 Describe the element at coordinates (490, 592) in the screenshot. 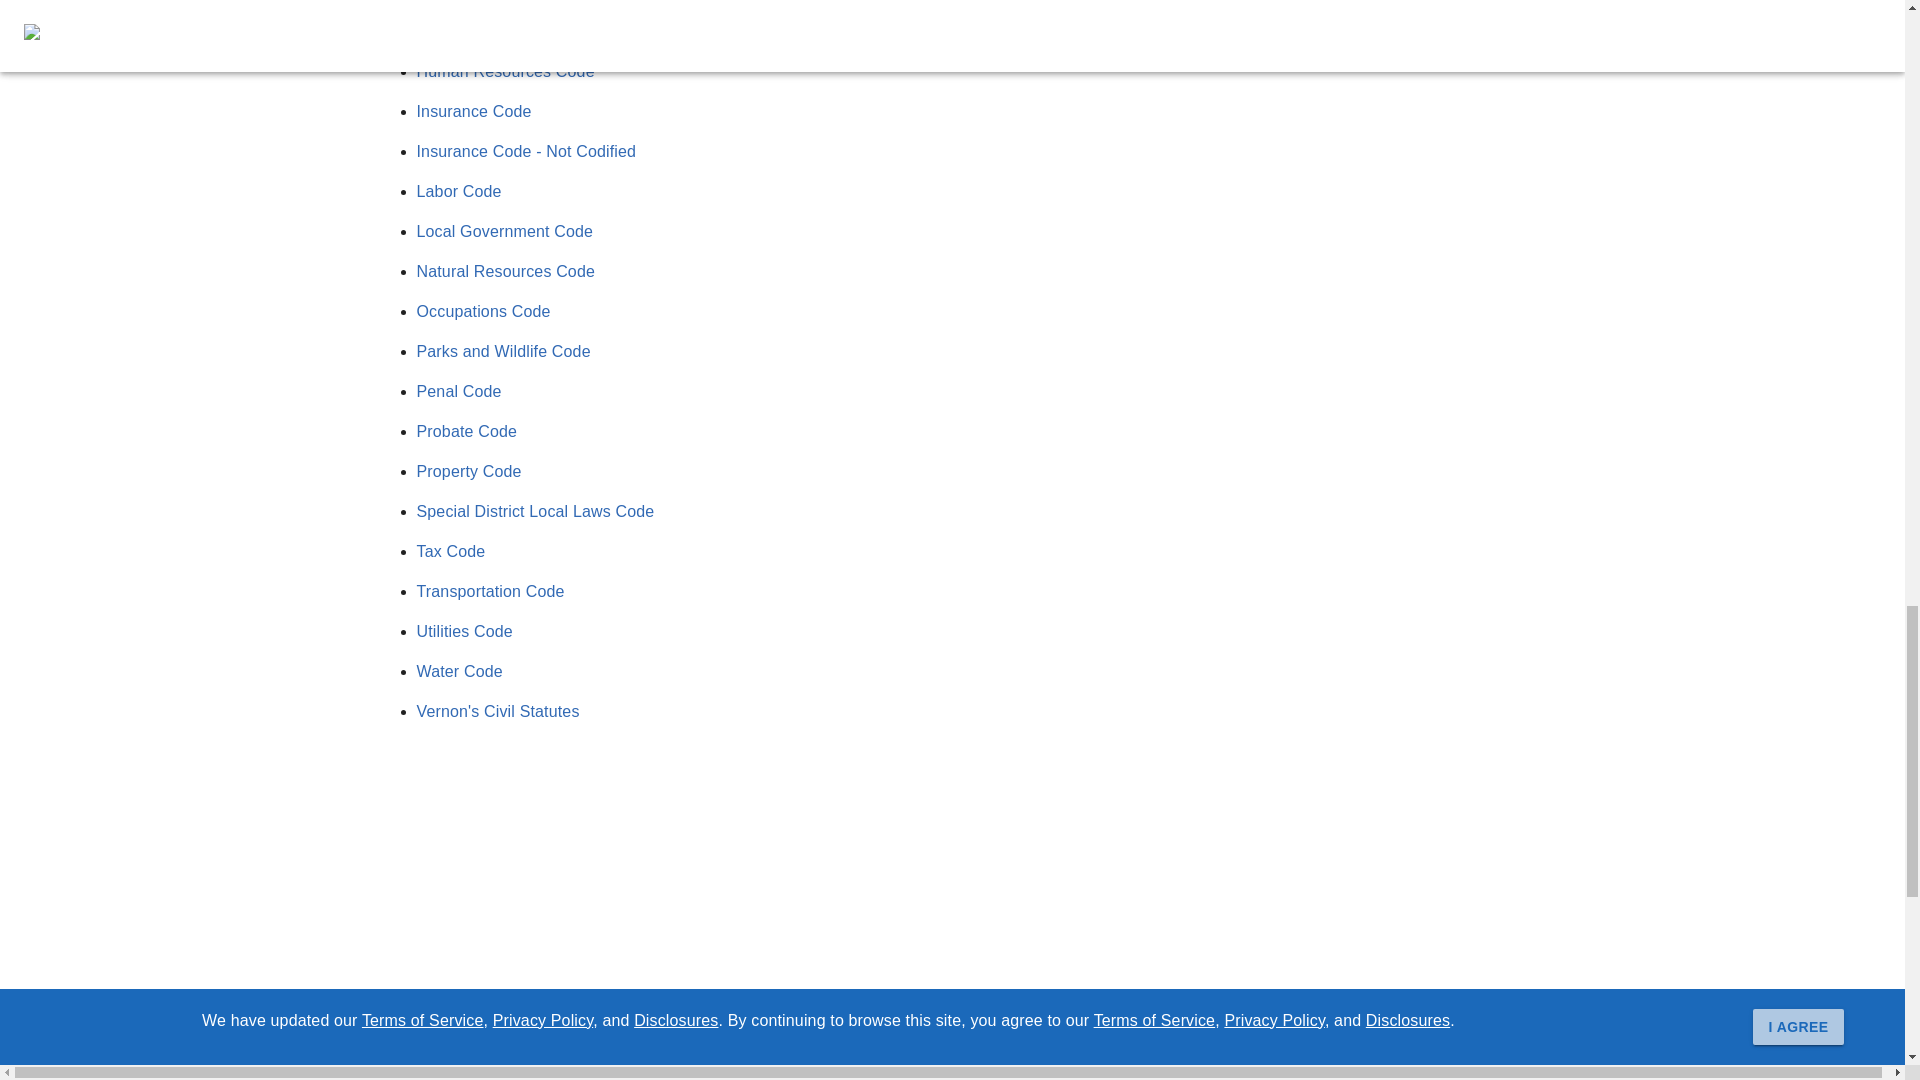

I see `Transportation Code` at that location.